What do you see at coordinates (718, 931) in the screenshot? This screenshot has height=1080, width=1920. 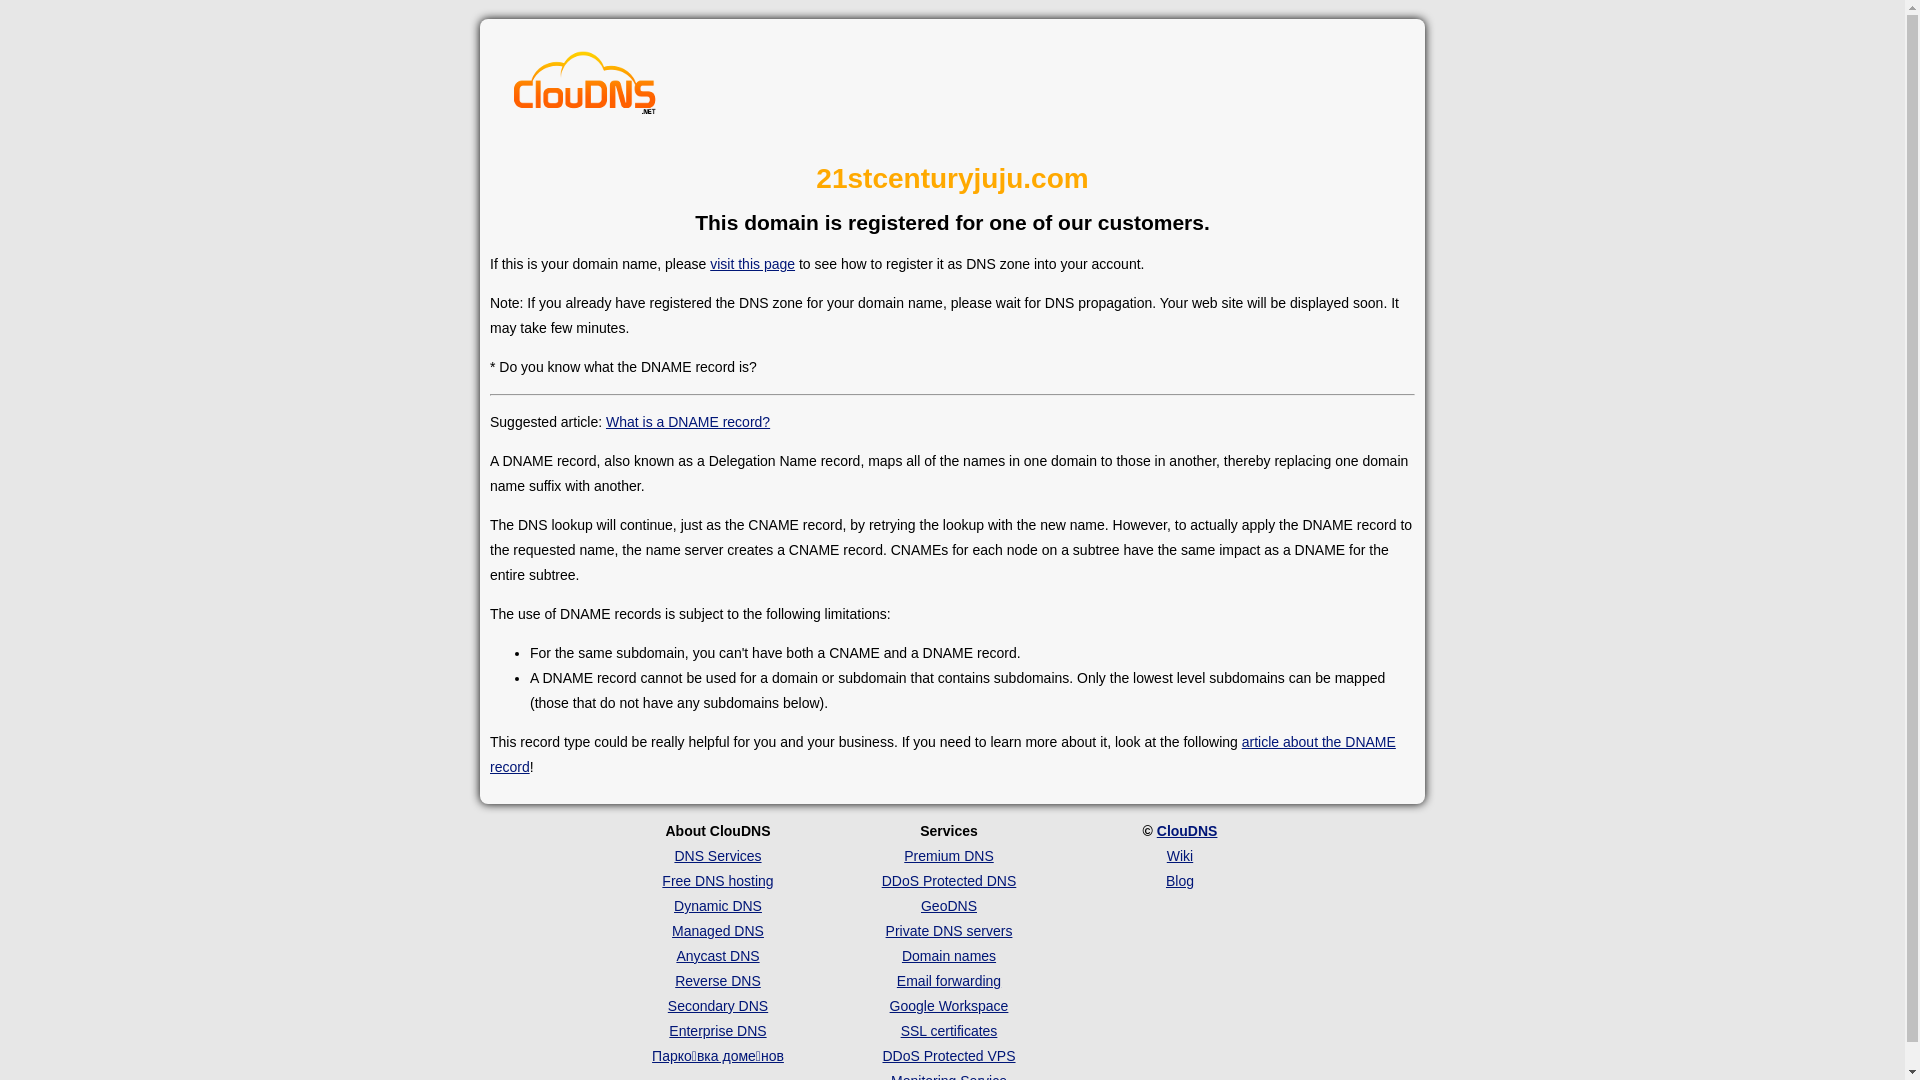 I see `Managed DNS` at bounding box center [718, 931].